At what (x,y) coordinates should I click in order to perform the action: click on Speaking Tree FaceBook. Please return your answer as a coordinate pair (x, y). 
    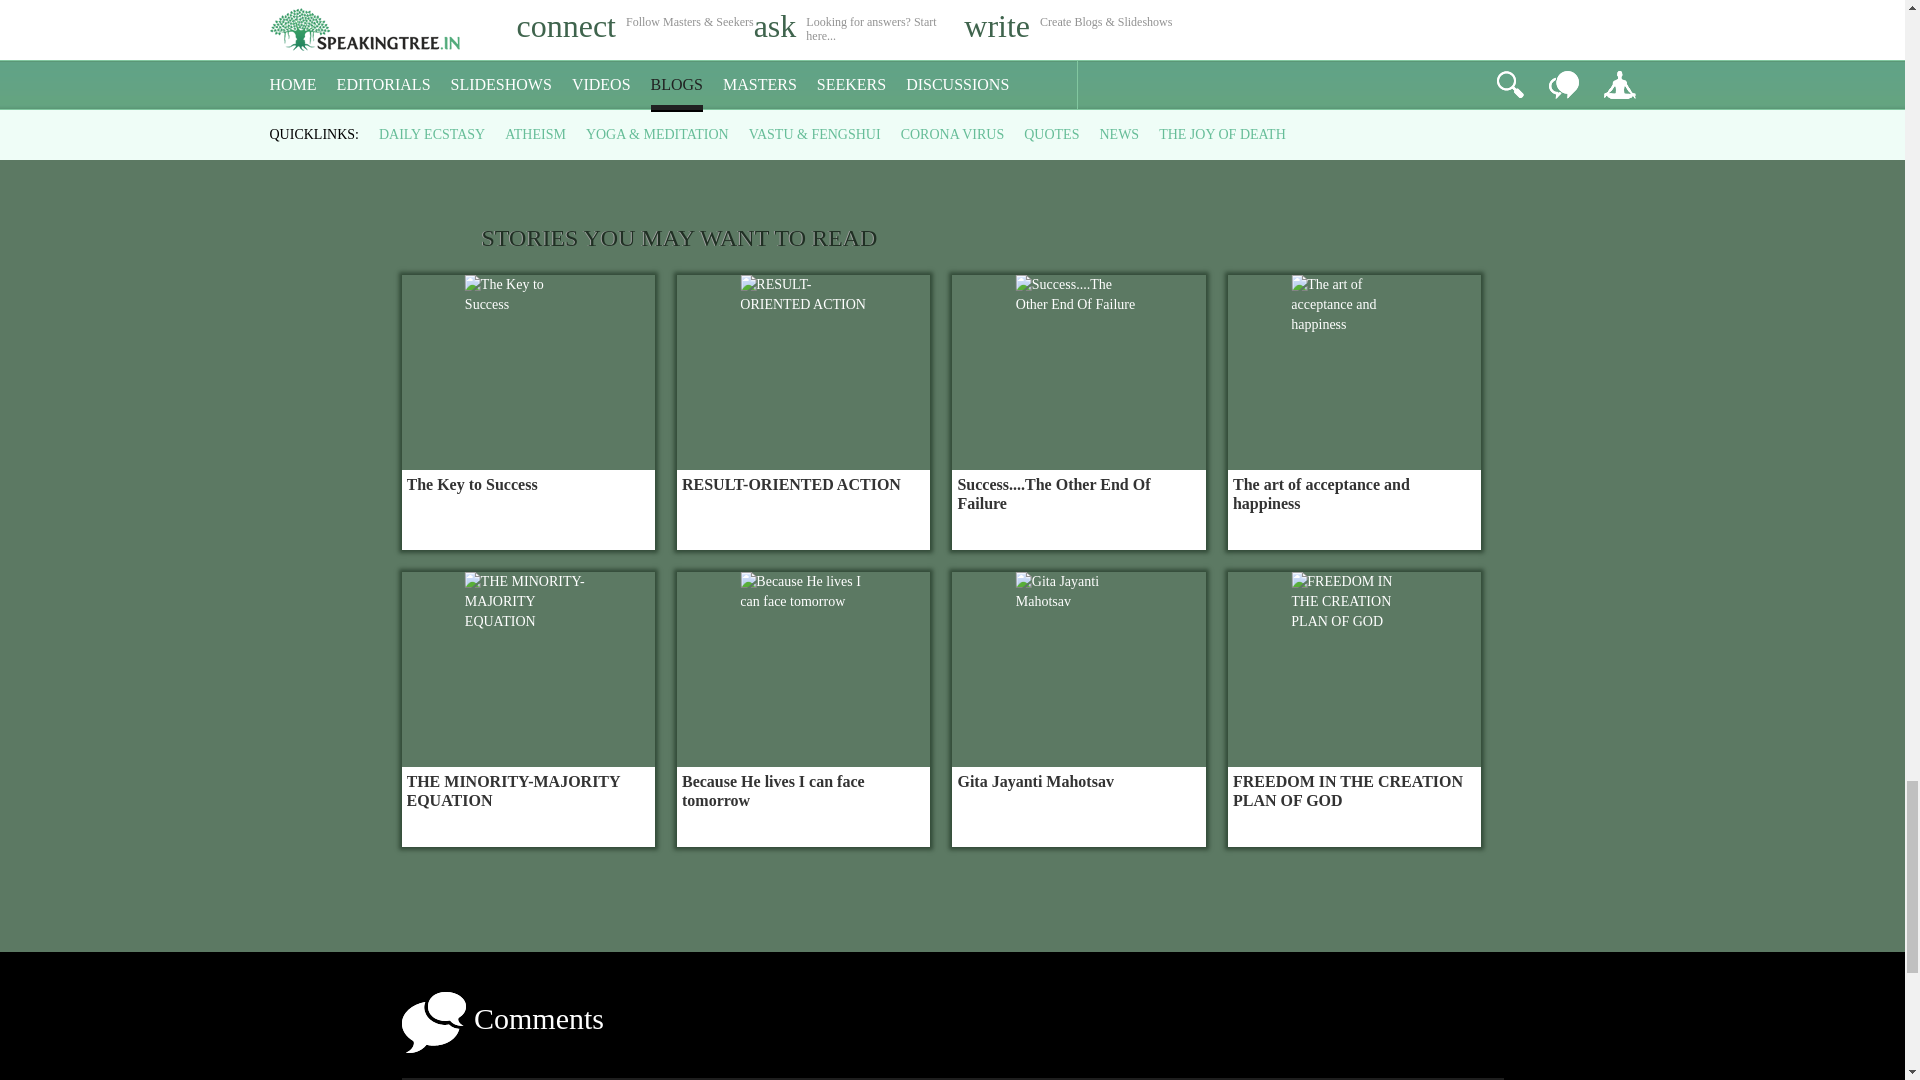
    Looking at the image, I should click on (1250, 5).